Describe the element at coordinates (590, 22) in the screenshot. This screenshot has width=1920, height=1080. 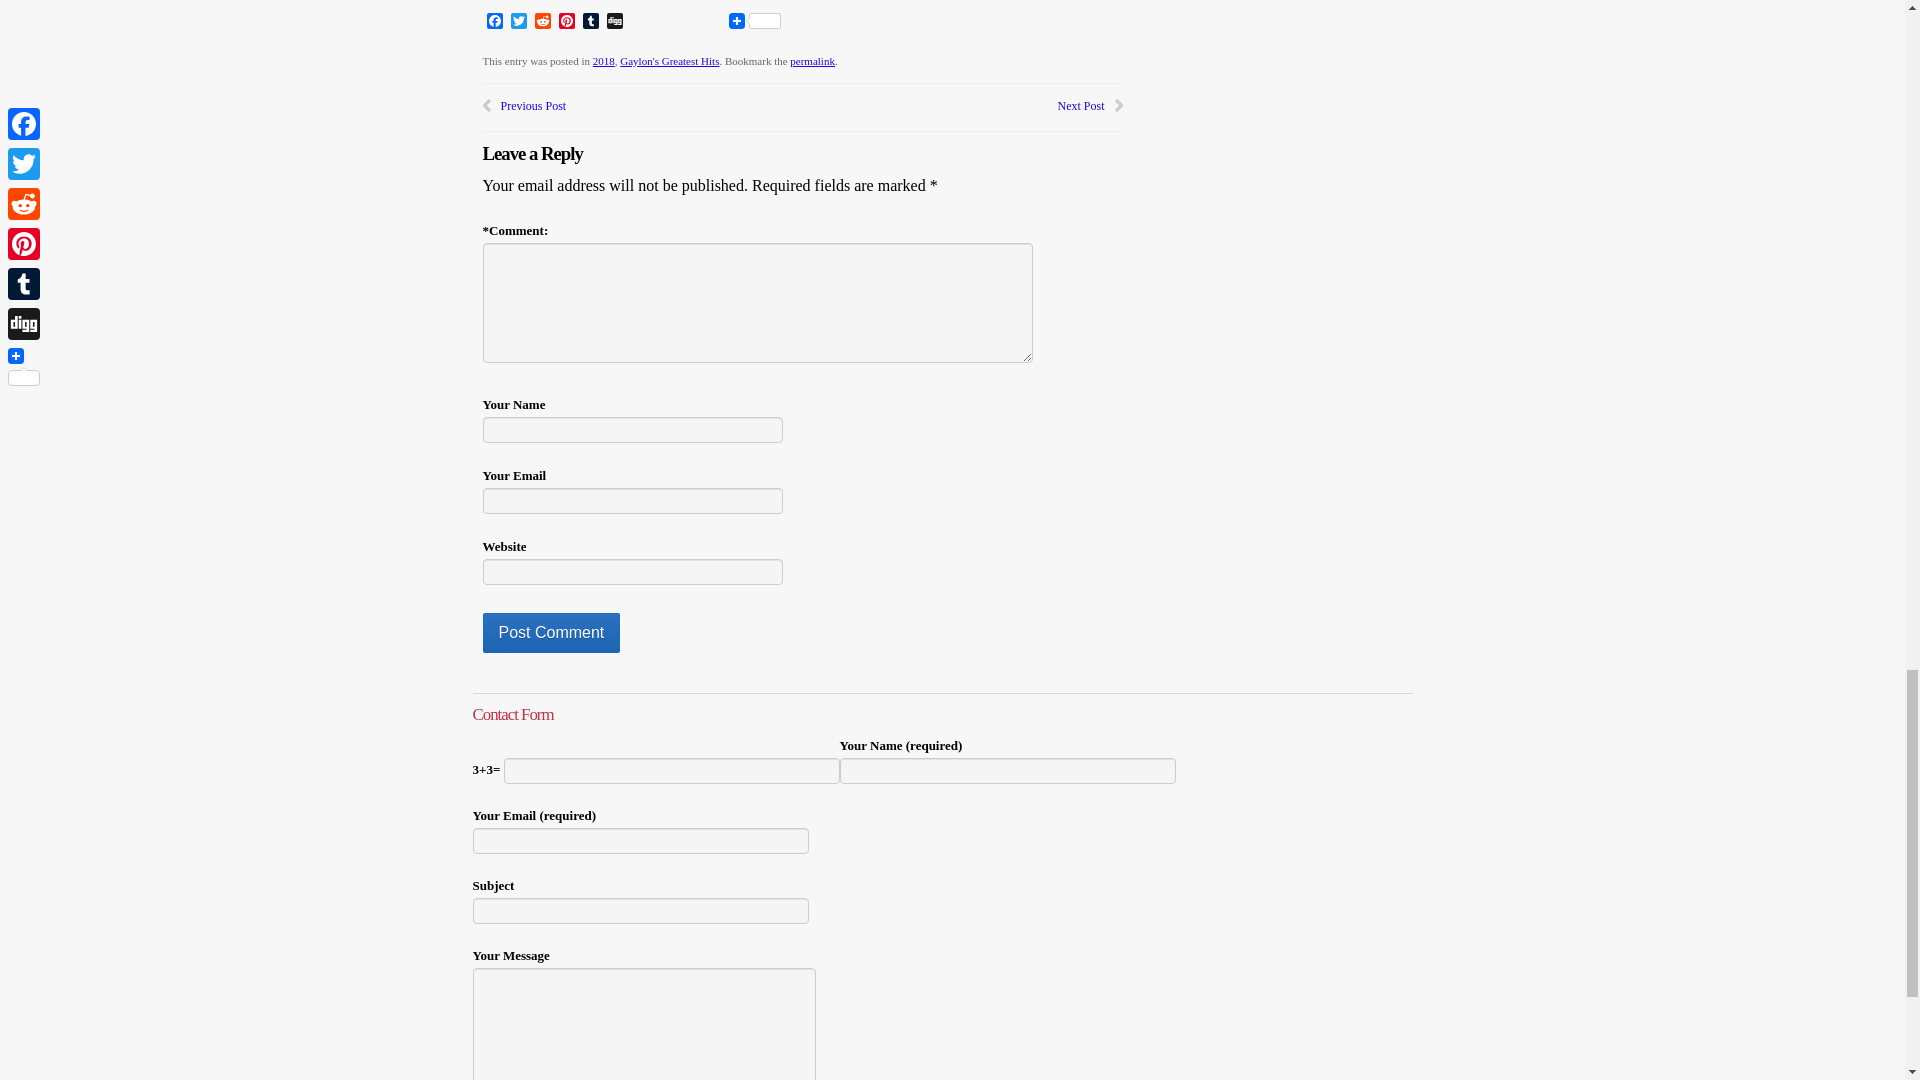
I see `Tumblr` at that location.